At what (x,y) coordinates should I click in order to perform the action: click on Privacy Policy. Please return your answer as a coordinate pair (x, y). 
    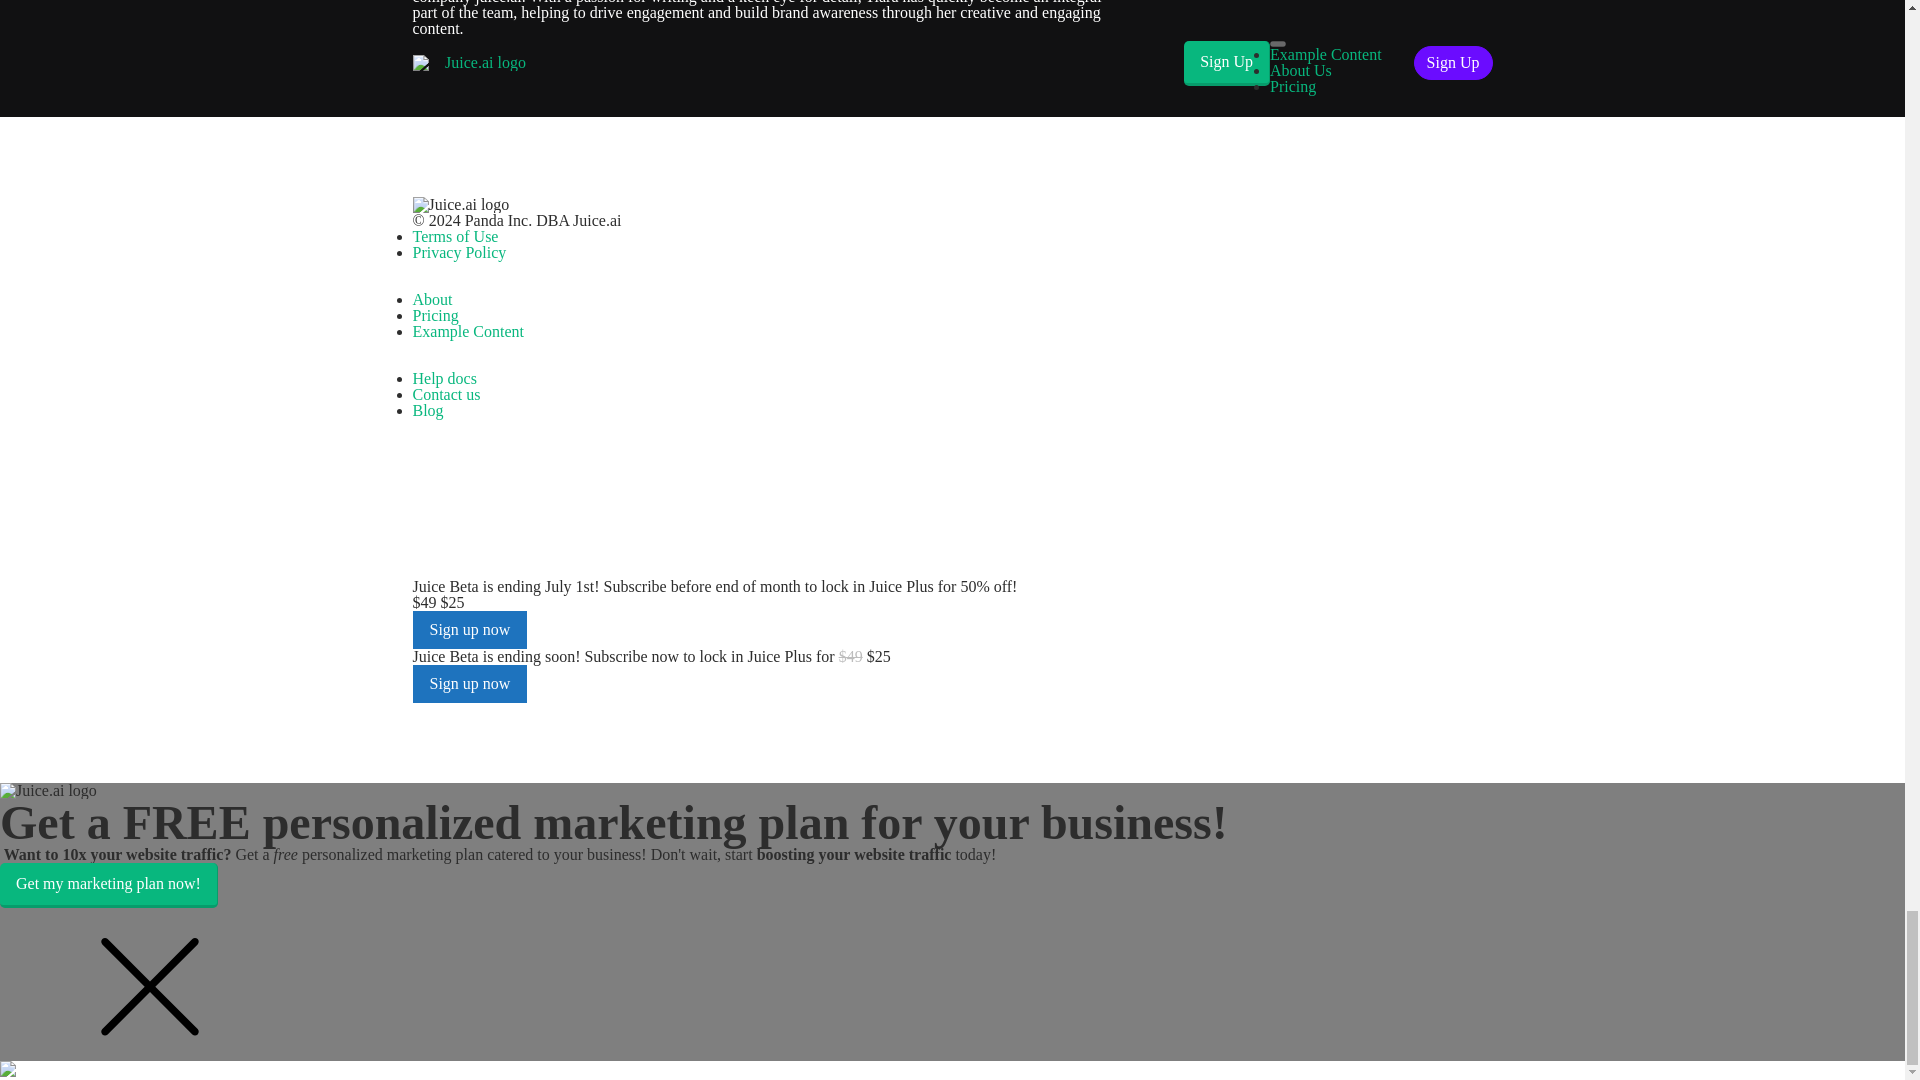
    Looking at the image, I should click on (459, 252).